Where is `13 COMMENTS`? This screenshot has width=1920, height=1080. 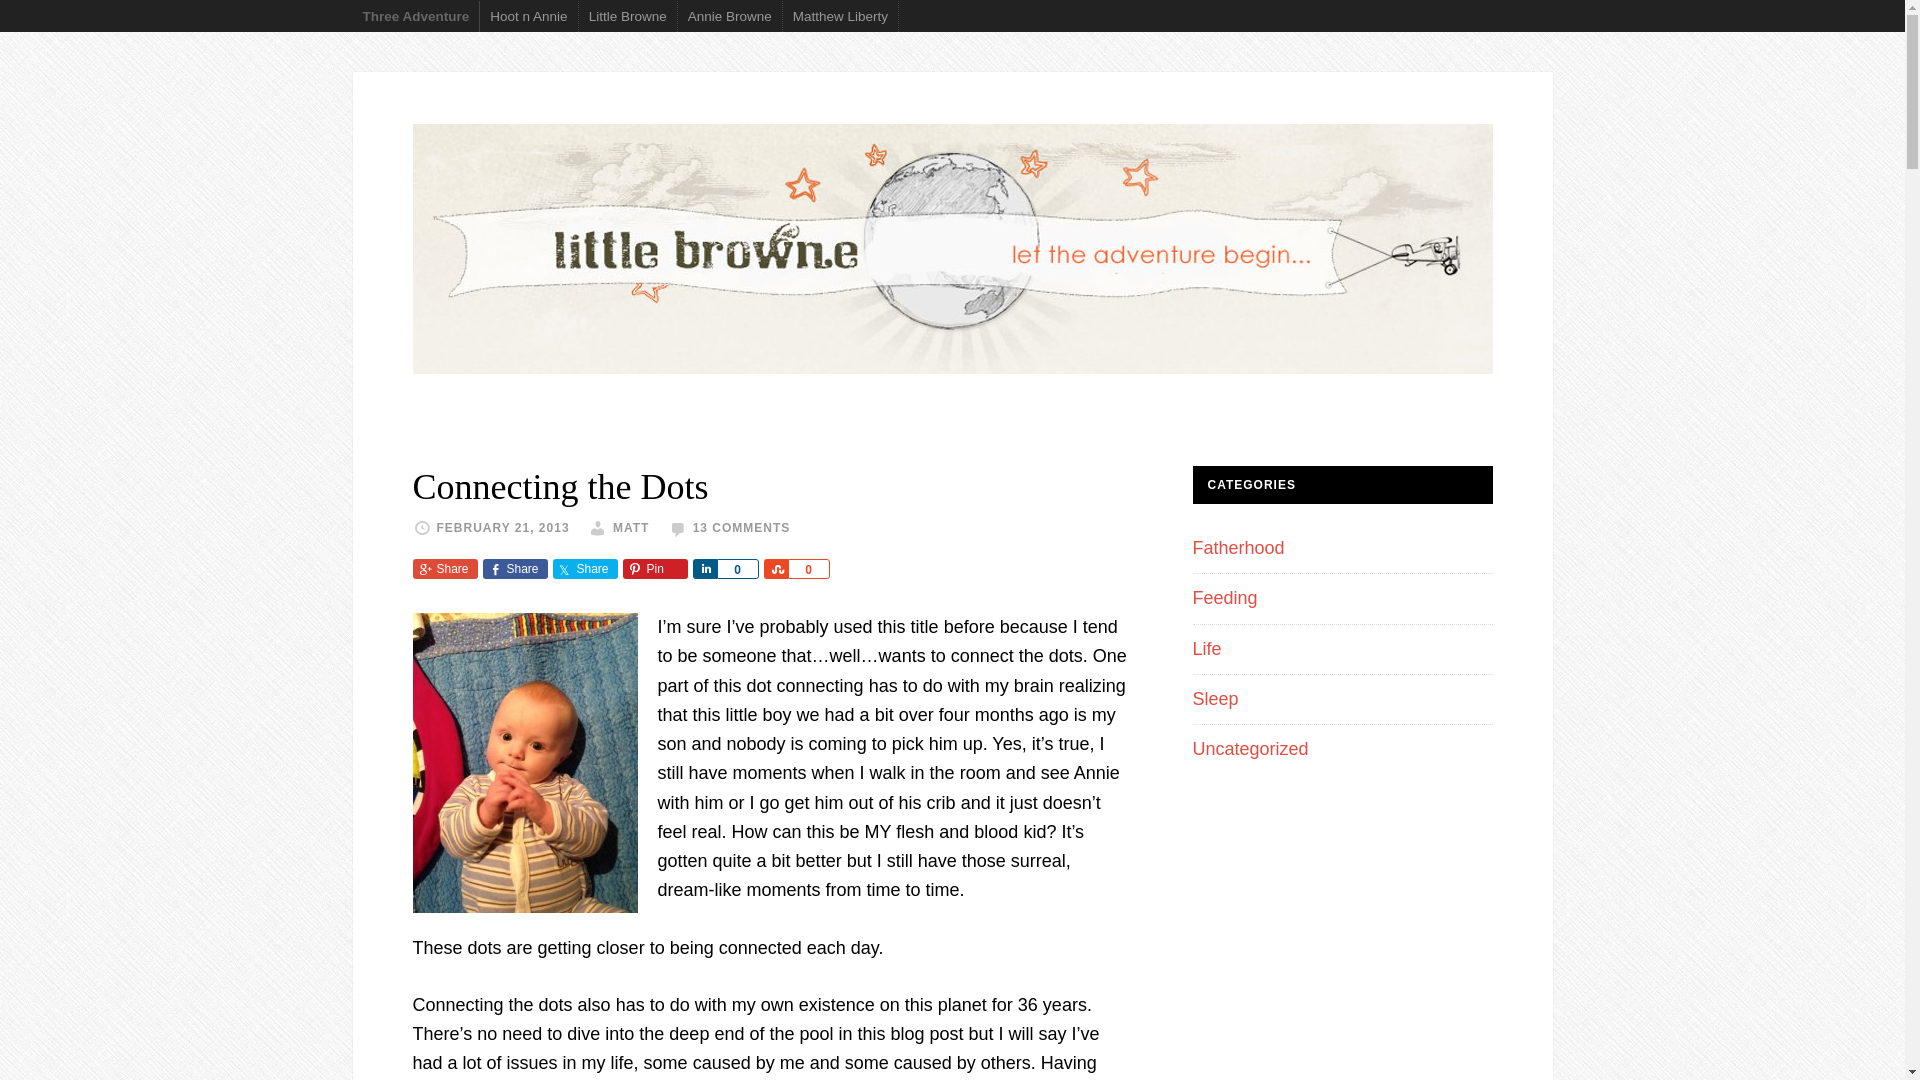 13 COMMENTS is located at coordinates (742, 527).